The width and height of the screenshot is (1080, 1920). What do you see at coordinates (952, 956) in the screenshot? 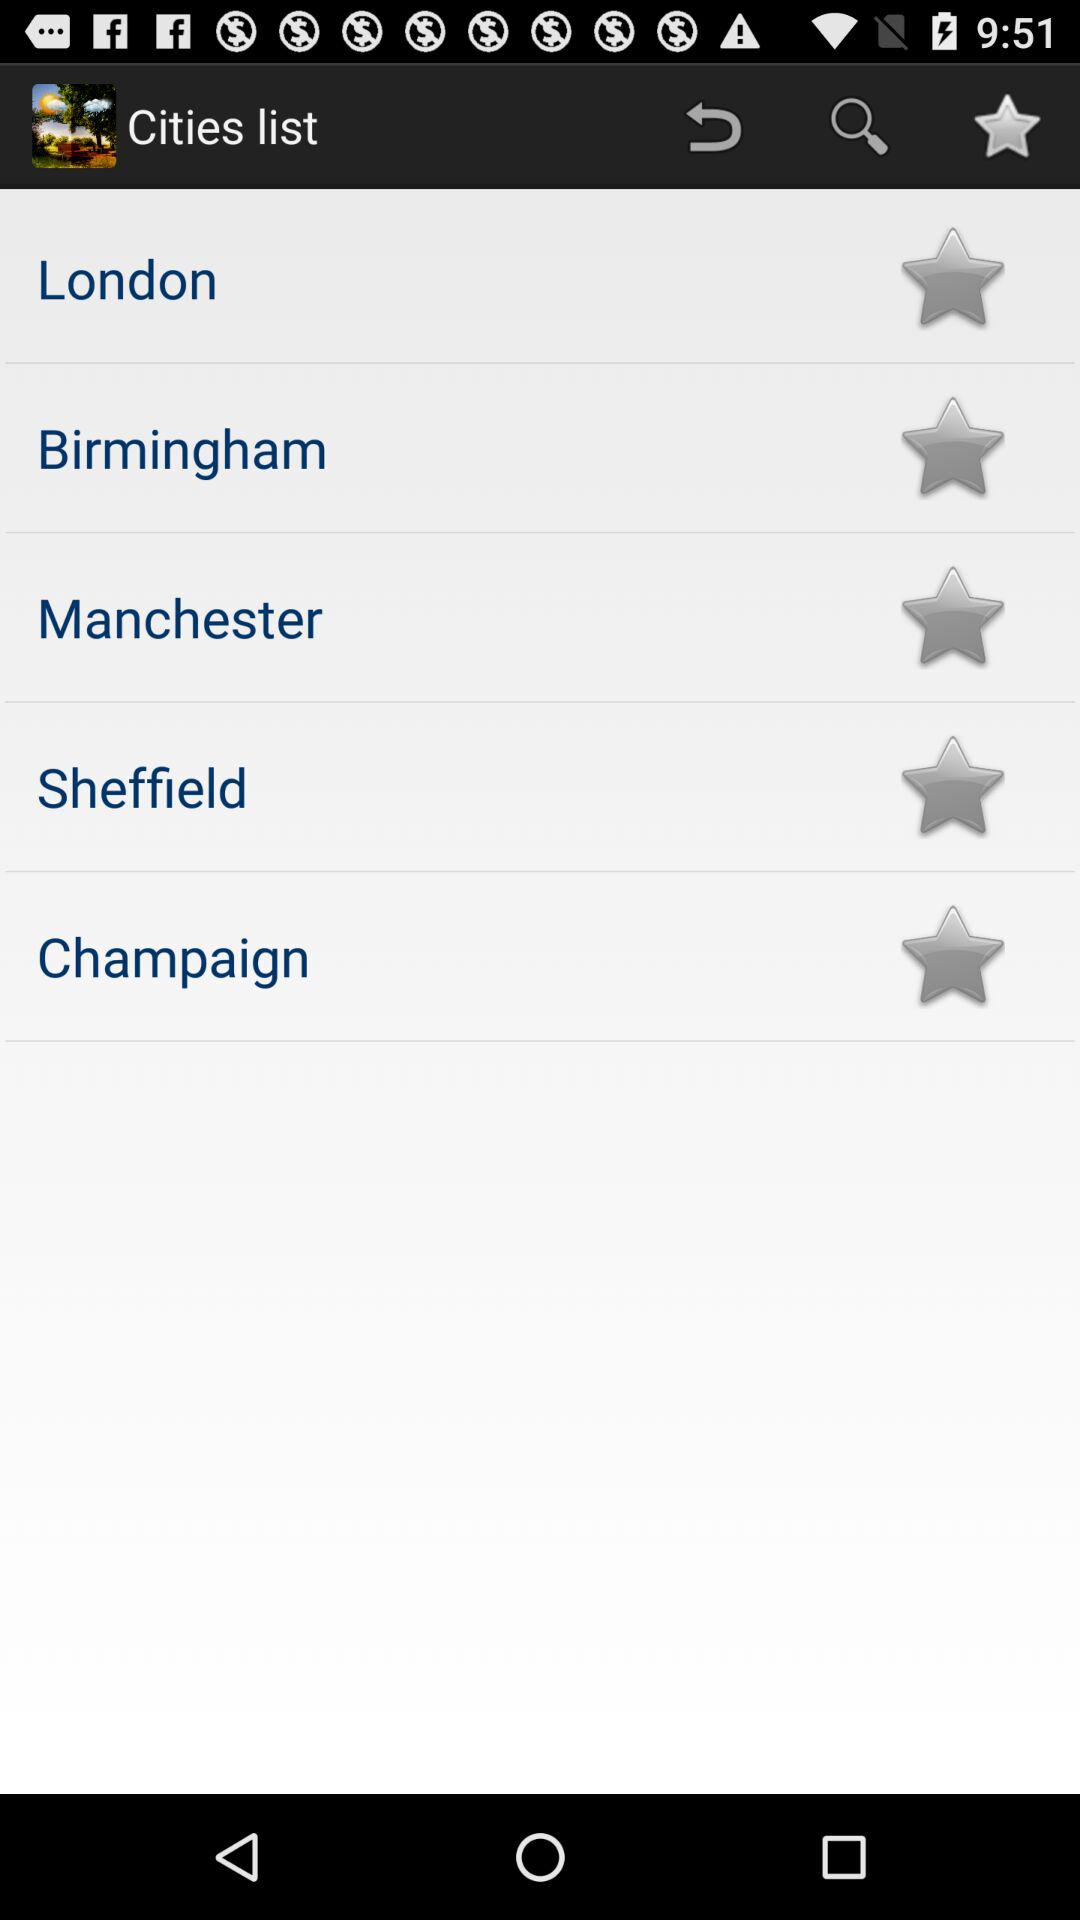
I see `rating` at bounding box center [952, 956].